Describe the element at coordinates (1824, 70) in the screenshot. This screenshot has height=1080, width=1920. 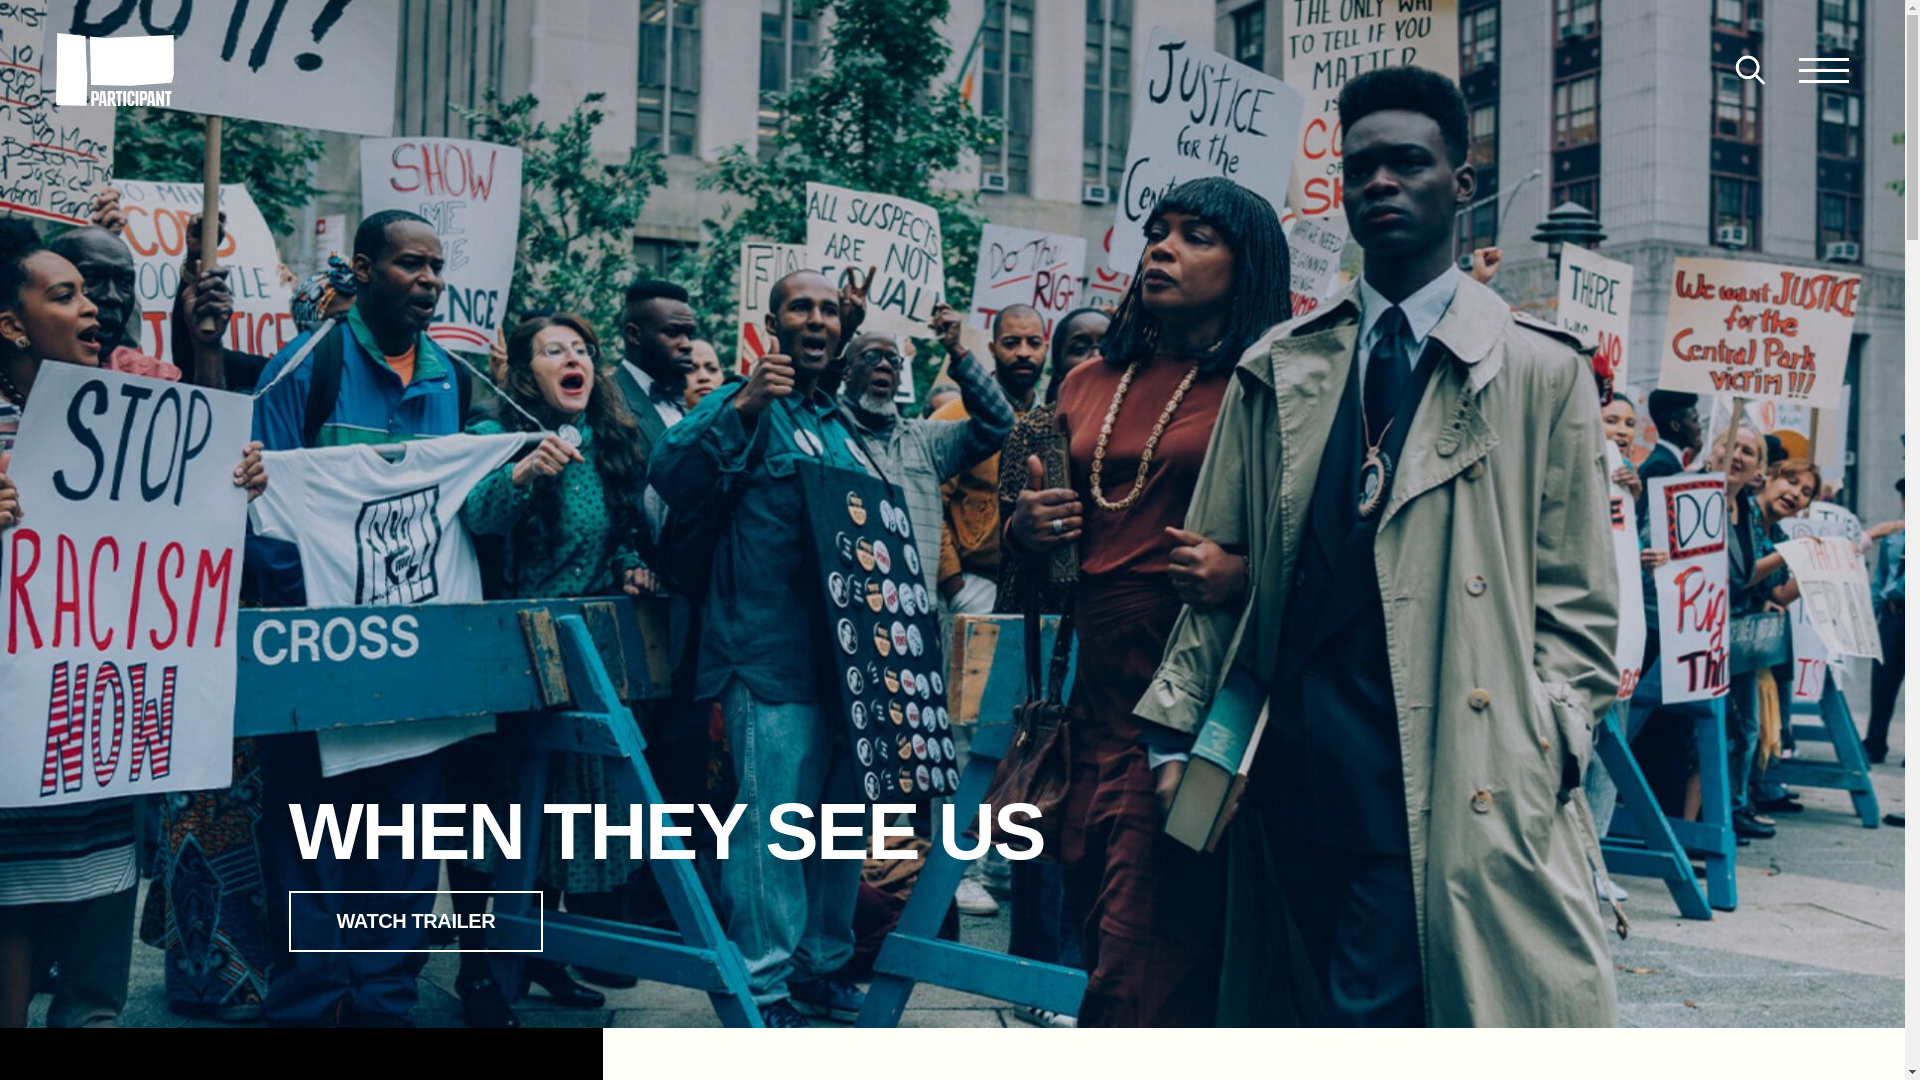
I see `Participant` at that location.